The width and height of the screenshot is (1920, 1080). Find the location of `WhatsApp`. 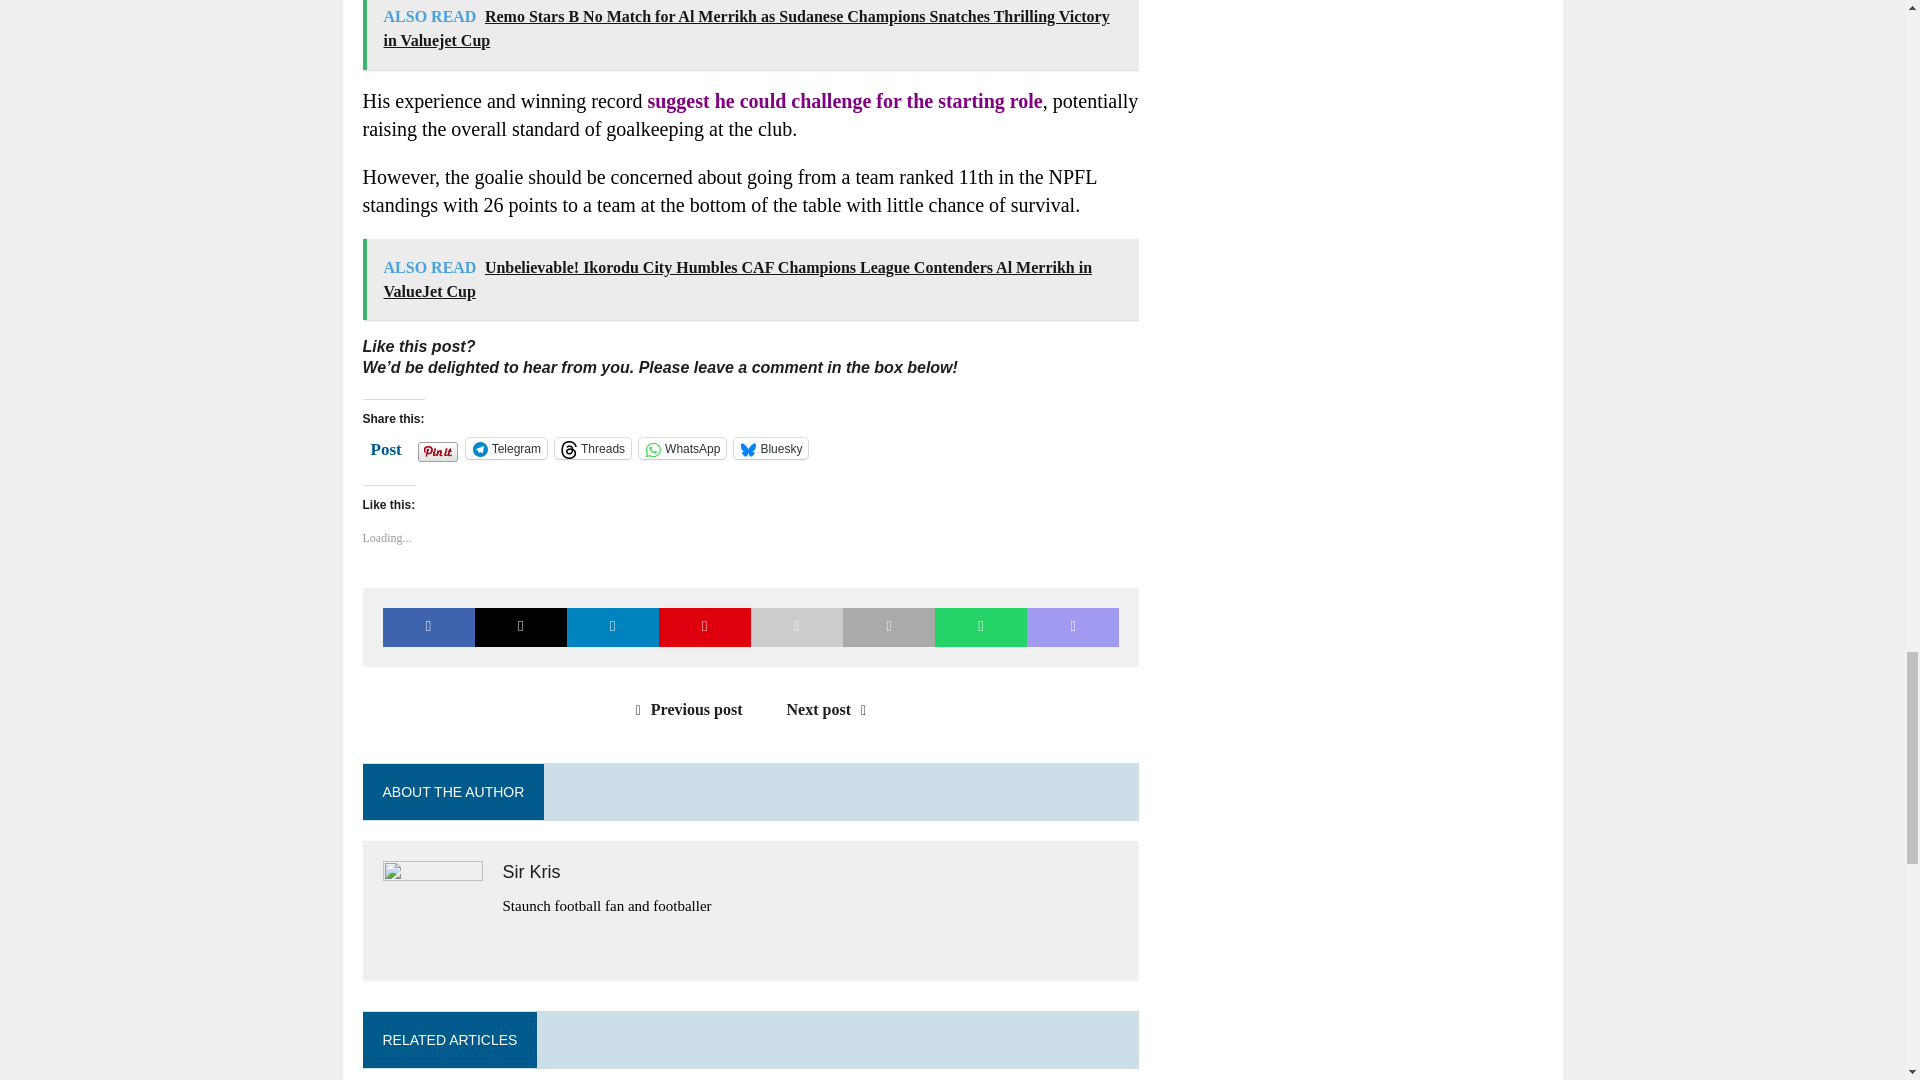

WhatsApp is located at coordinates (682, 448).